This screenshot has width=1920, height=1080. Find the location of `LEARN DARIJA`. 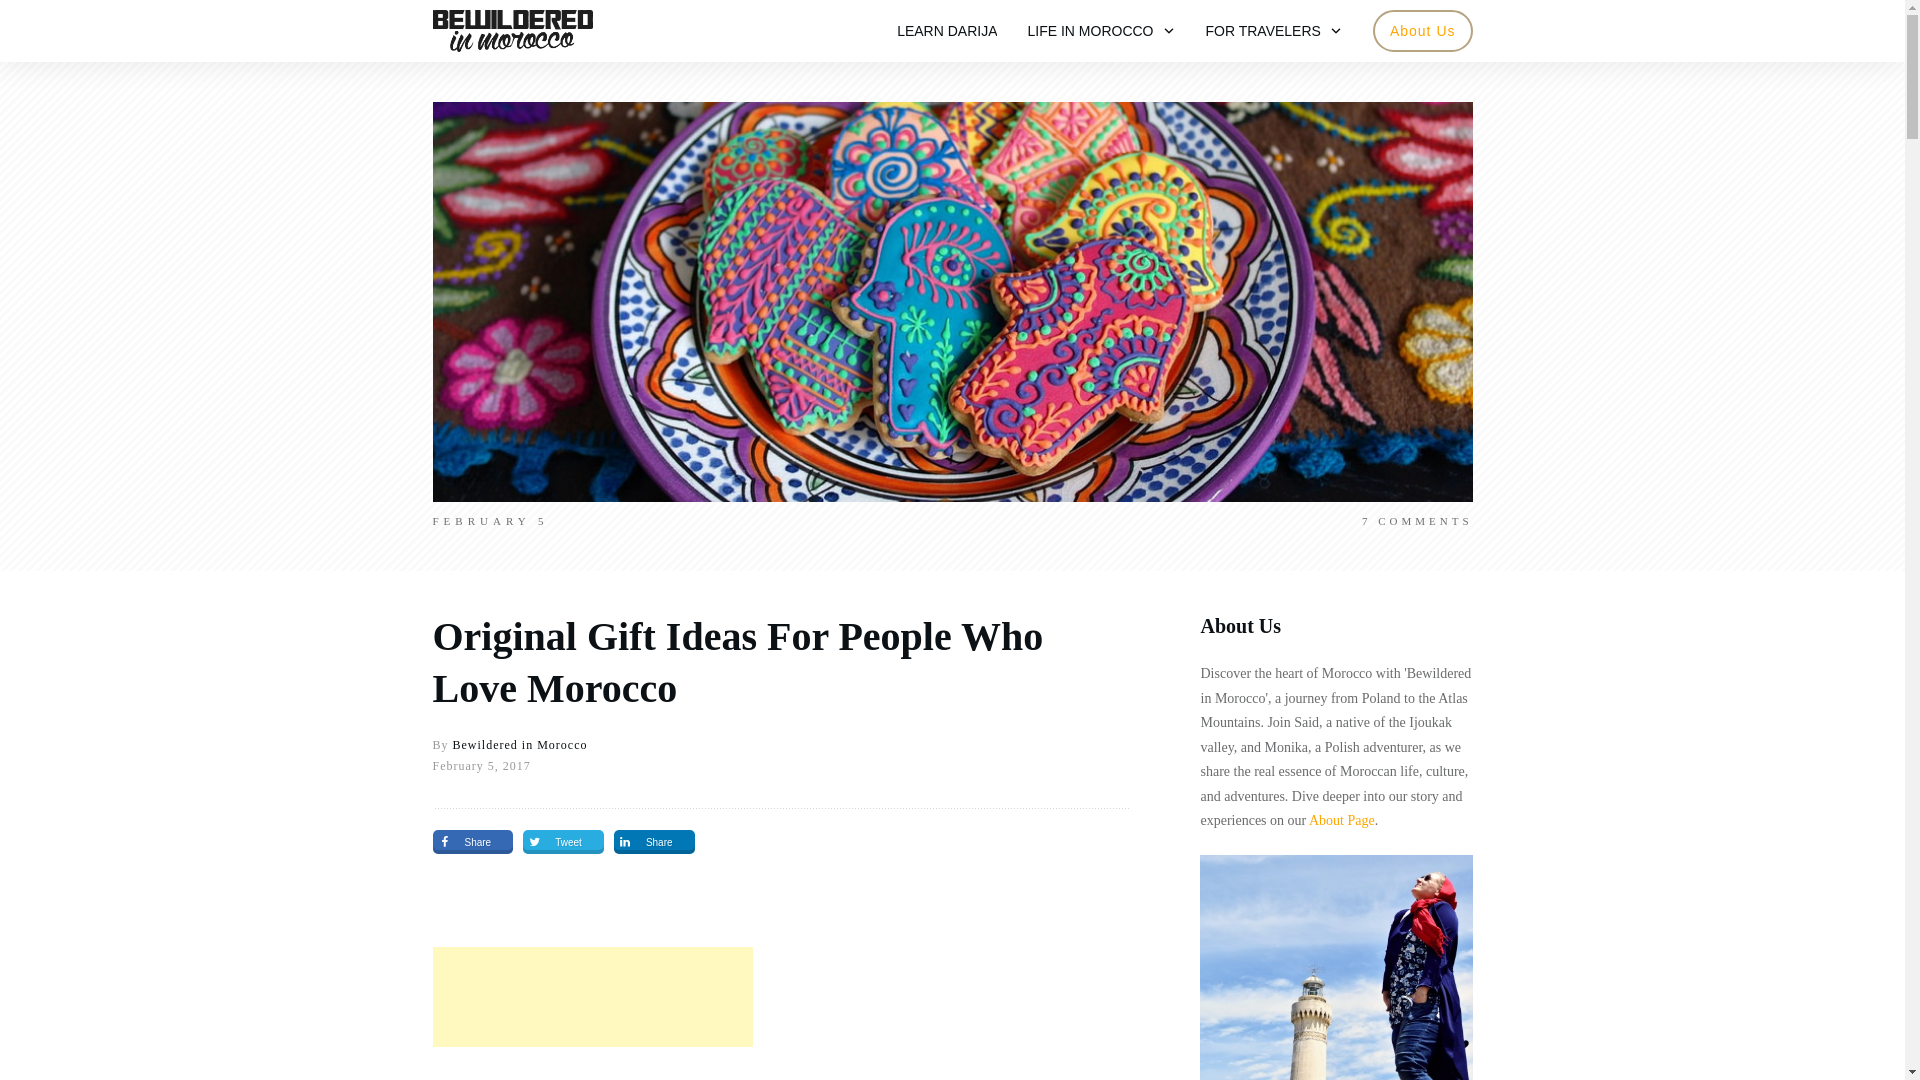

LEARN DARIJA is located at coordinates (946, 31).